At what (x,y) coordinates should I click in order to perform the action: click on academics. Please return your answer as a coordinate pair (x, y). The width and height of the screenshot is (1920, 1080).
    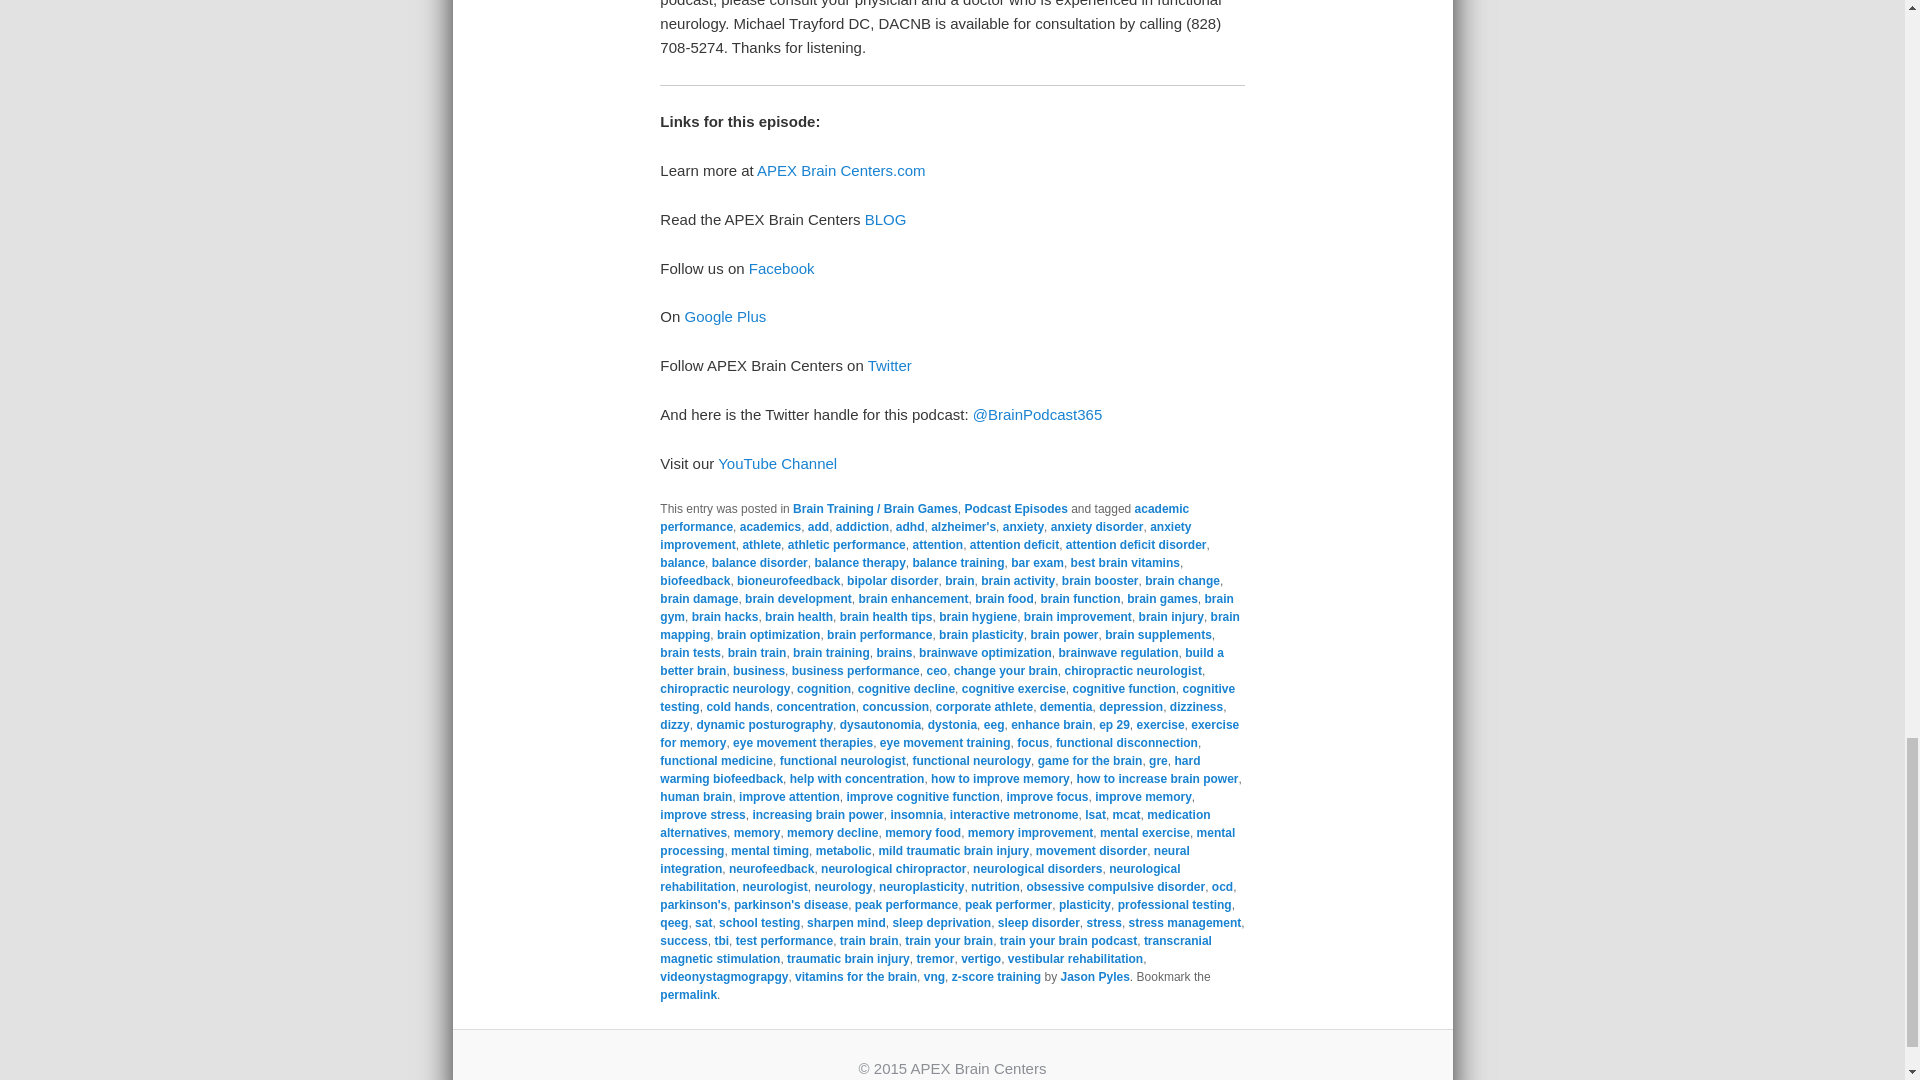
    Looking at the image, I should click on (770, 526).